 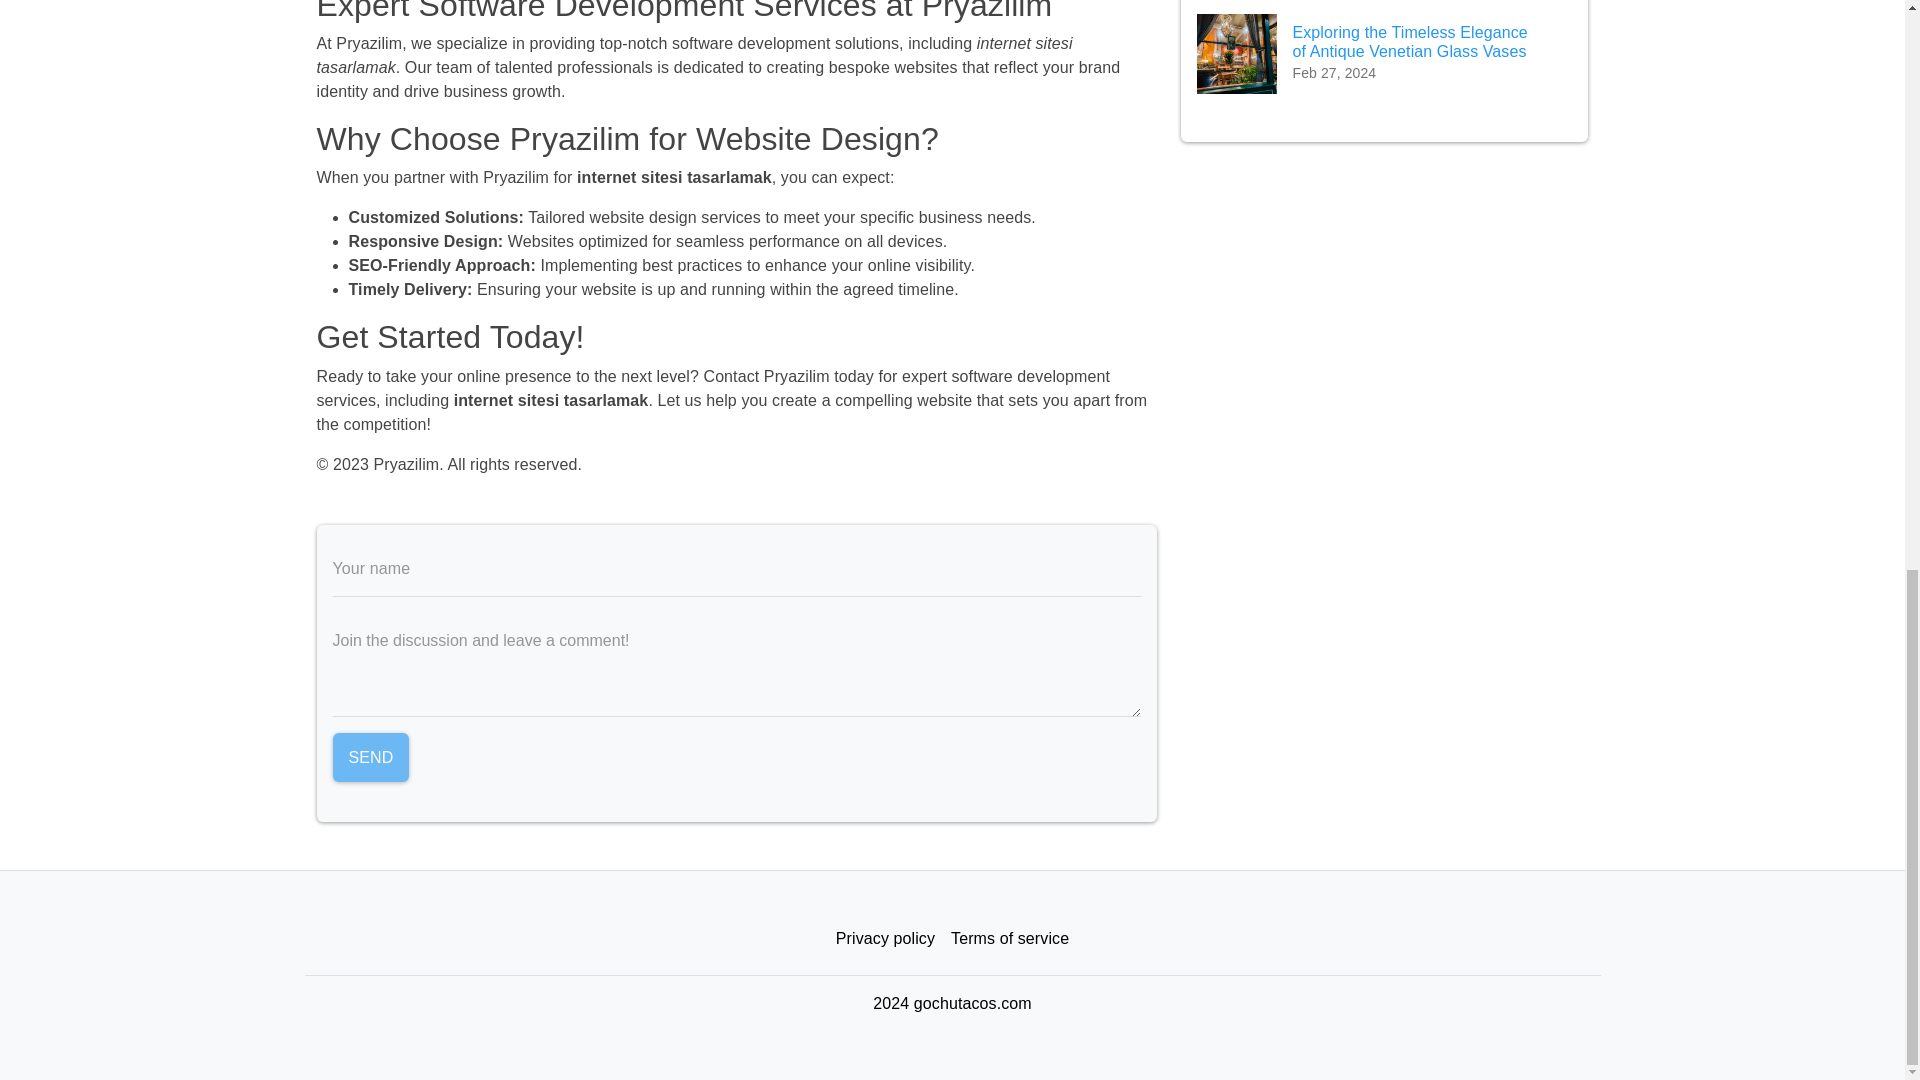 What do you see at coordinates (370, 758) in the screenshot?
I see `Send` at bounding box center [370, 758].